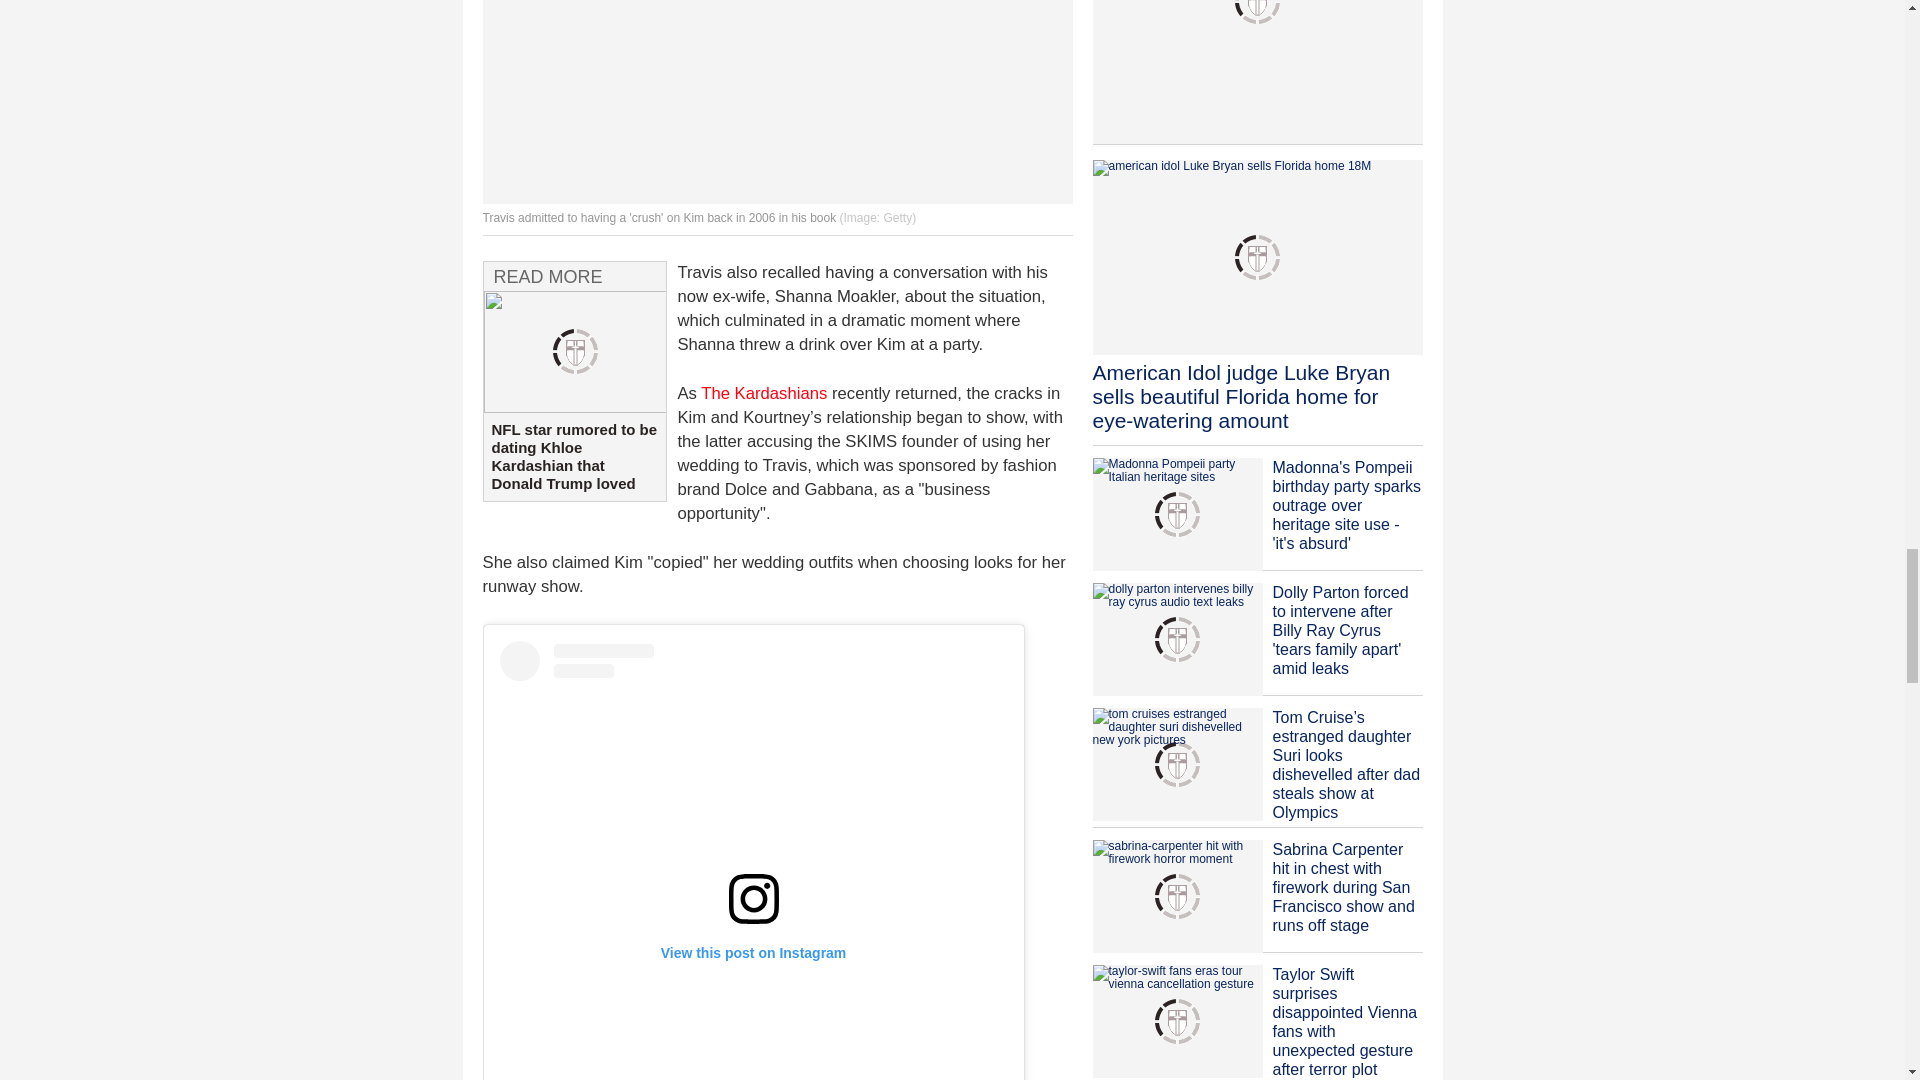  Describe the element at coordinates (776, 102) in the screenshot. I see `Travis and Kim ` at that location.